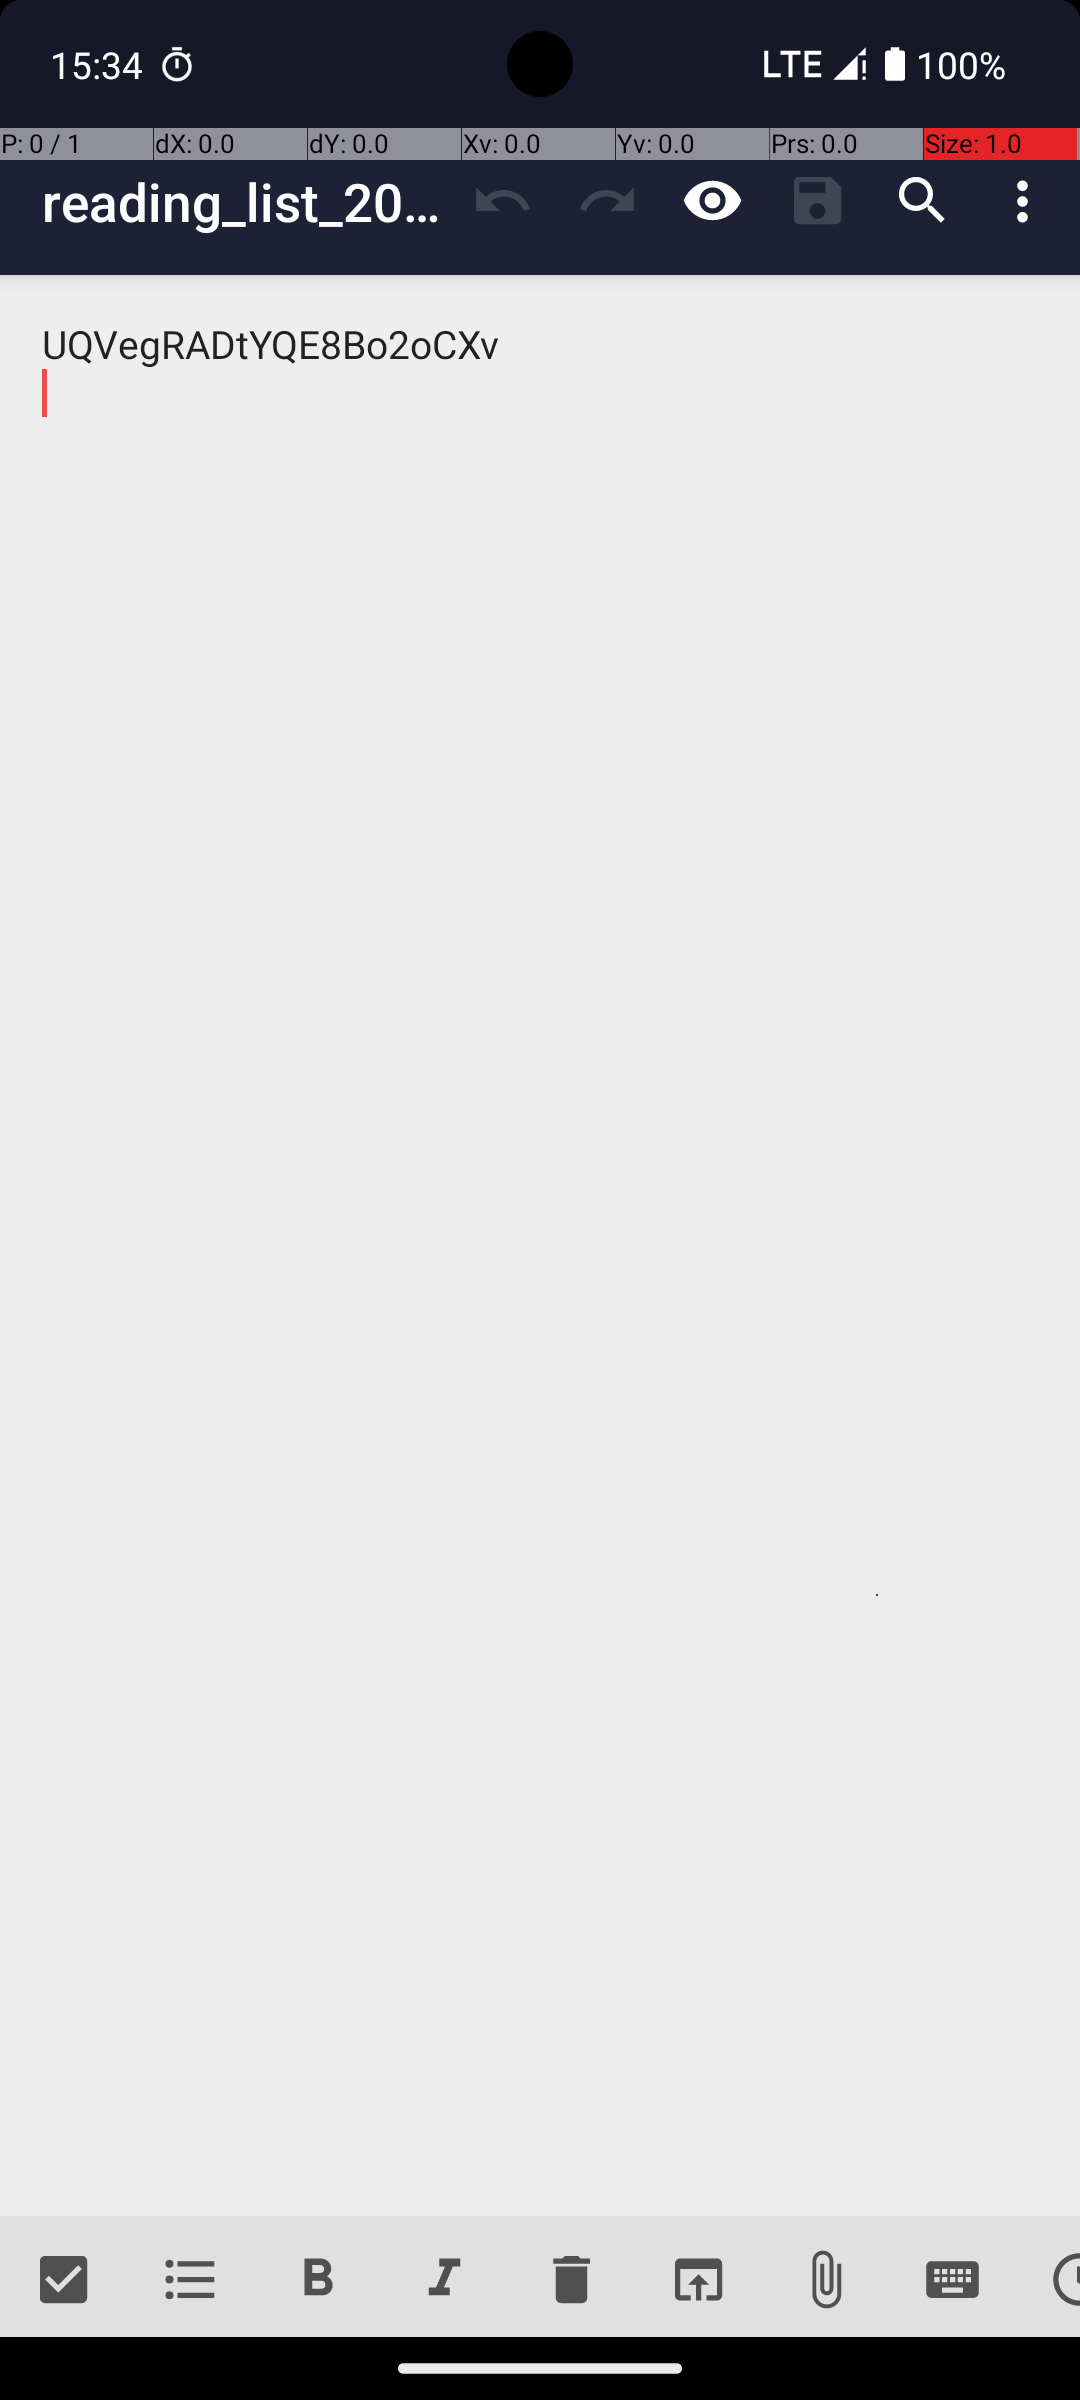  I want to click on UQVegRADtYQE8Bo2oCXv
, so click(540, 1246).